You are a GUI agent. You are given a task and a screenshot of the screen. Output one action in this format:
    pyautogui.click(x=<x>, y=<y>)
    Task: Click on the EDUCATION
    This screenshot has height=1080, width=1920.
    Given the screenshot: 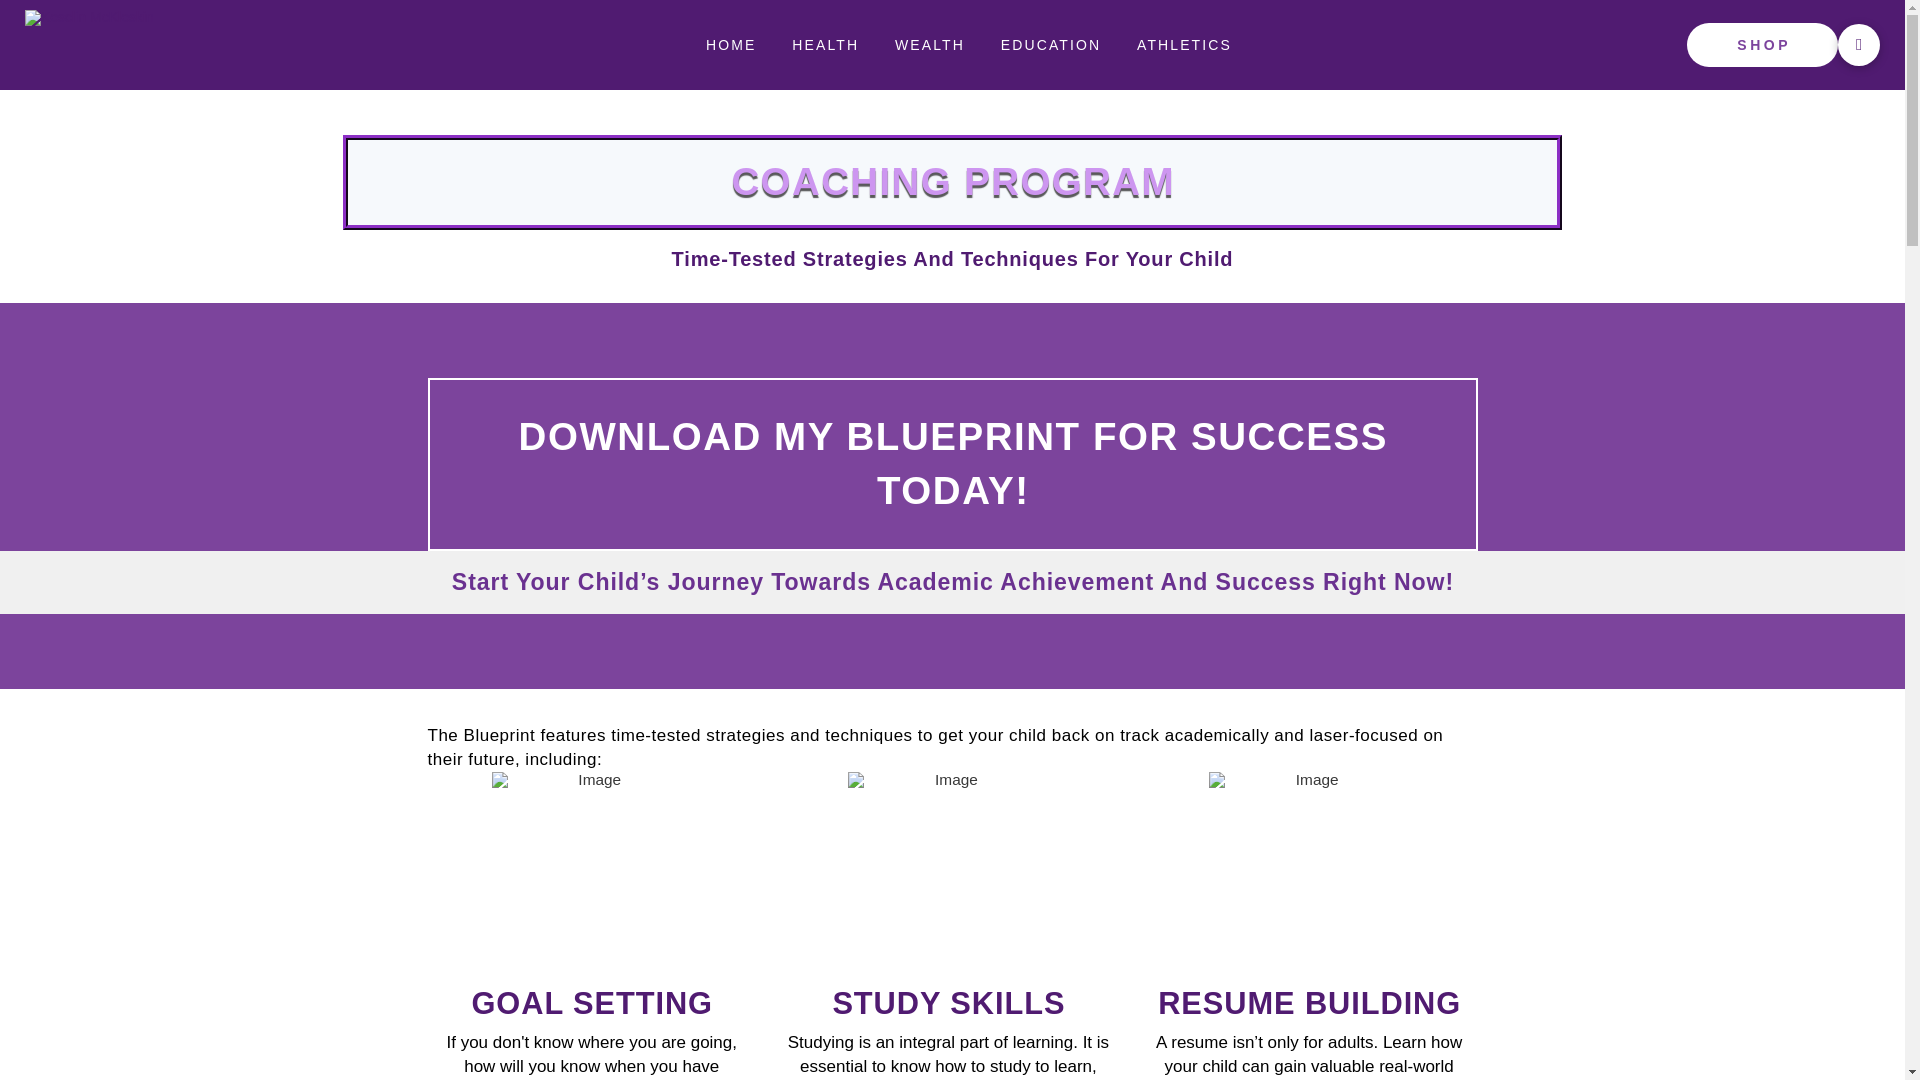 What is the action you would take?
    pyautogui.click(x=1049, y=44)
    